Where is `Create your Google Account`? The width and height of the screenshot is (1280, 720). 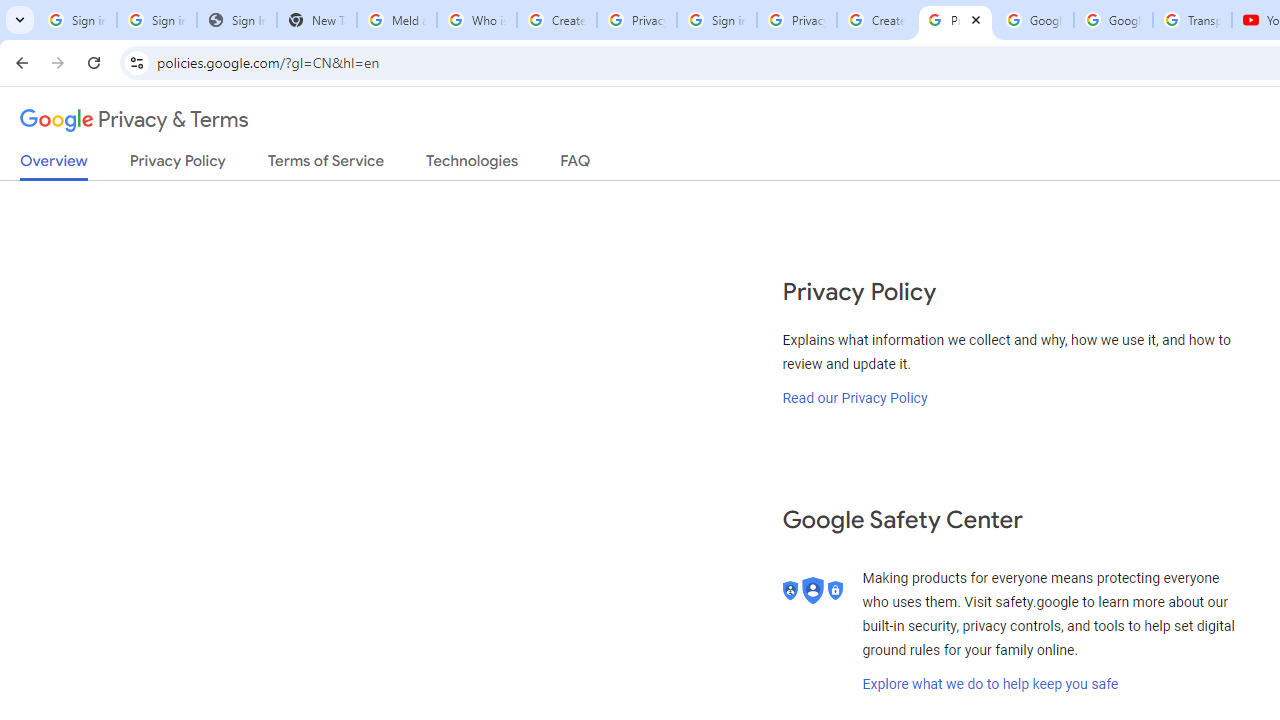
Create your Google Account is located at coordinates (876, 20).